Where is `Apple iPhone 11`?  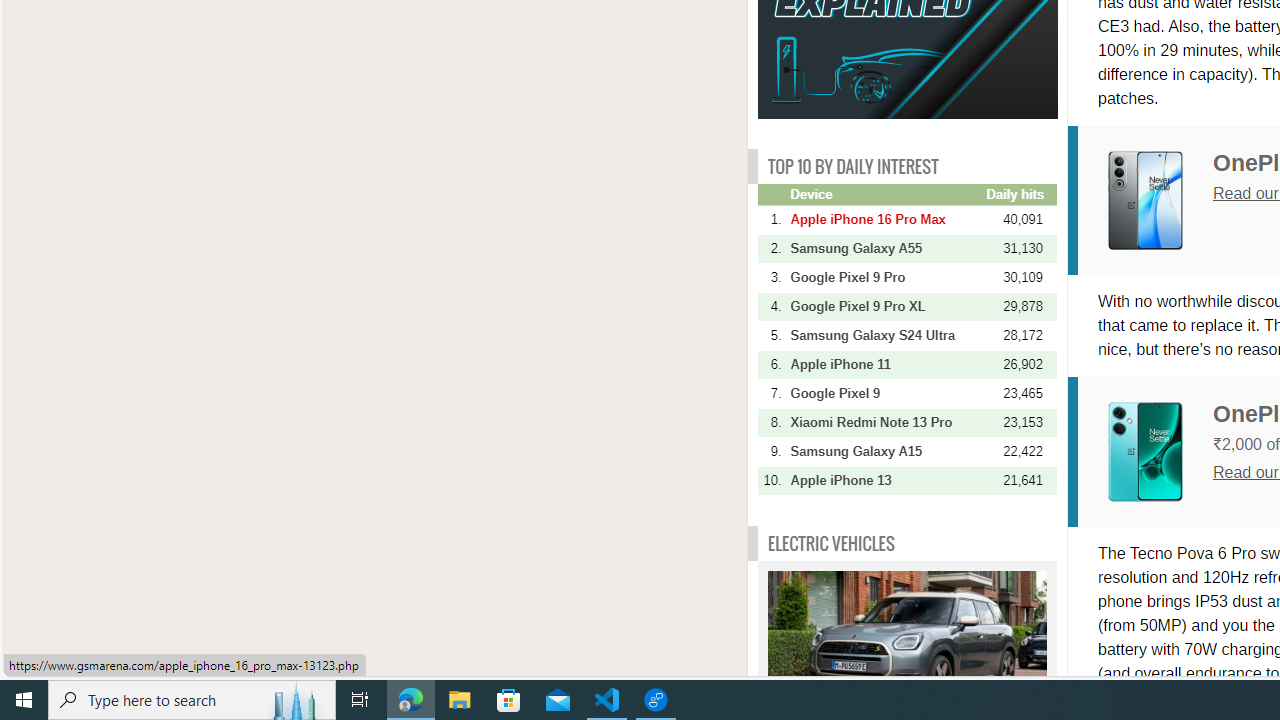 Apple iPhone 11 is located at coordinates (886, 364).